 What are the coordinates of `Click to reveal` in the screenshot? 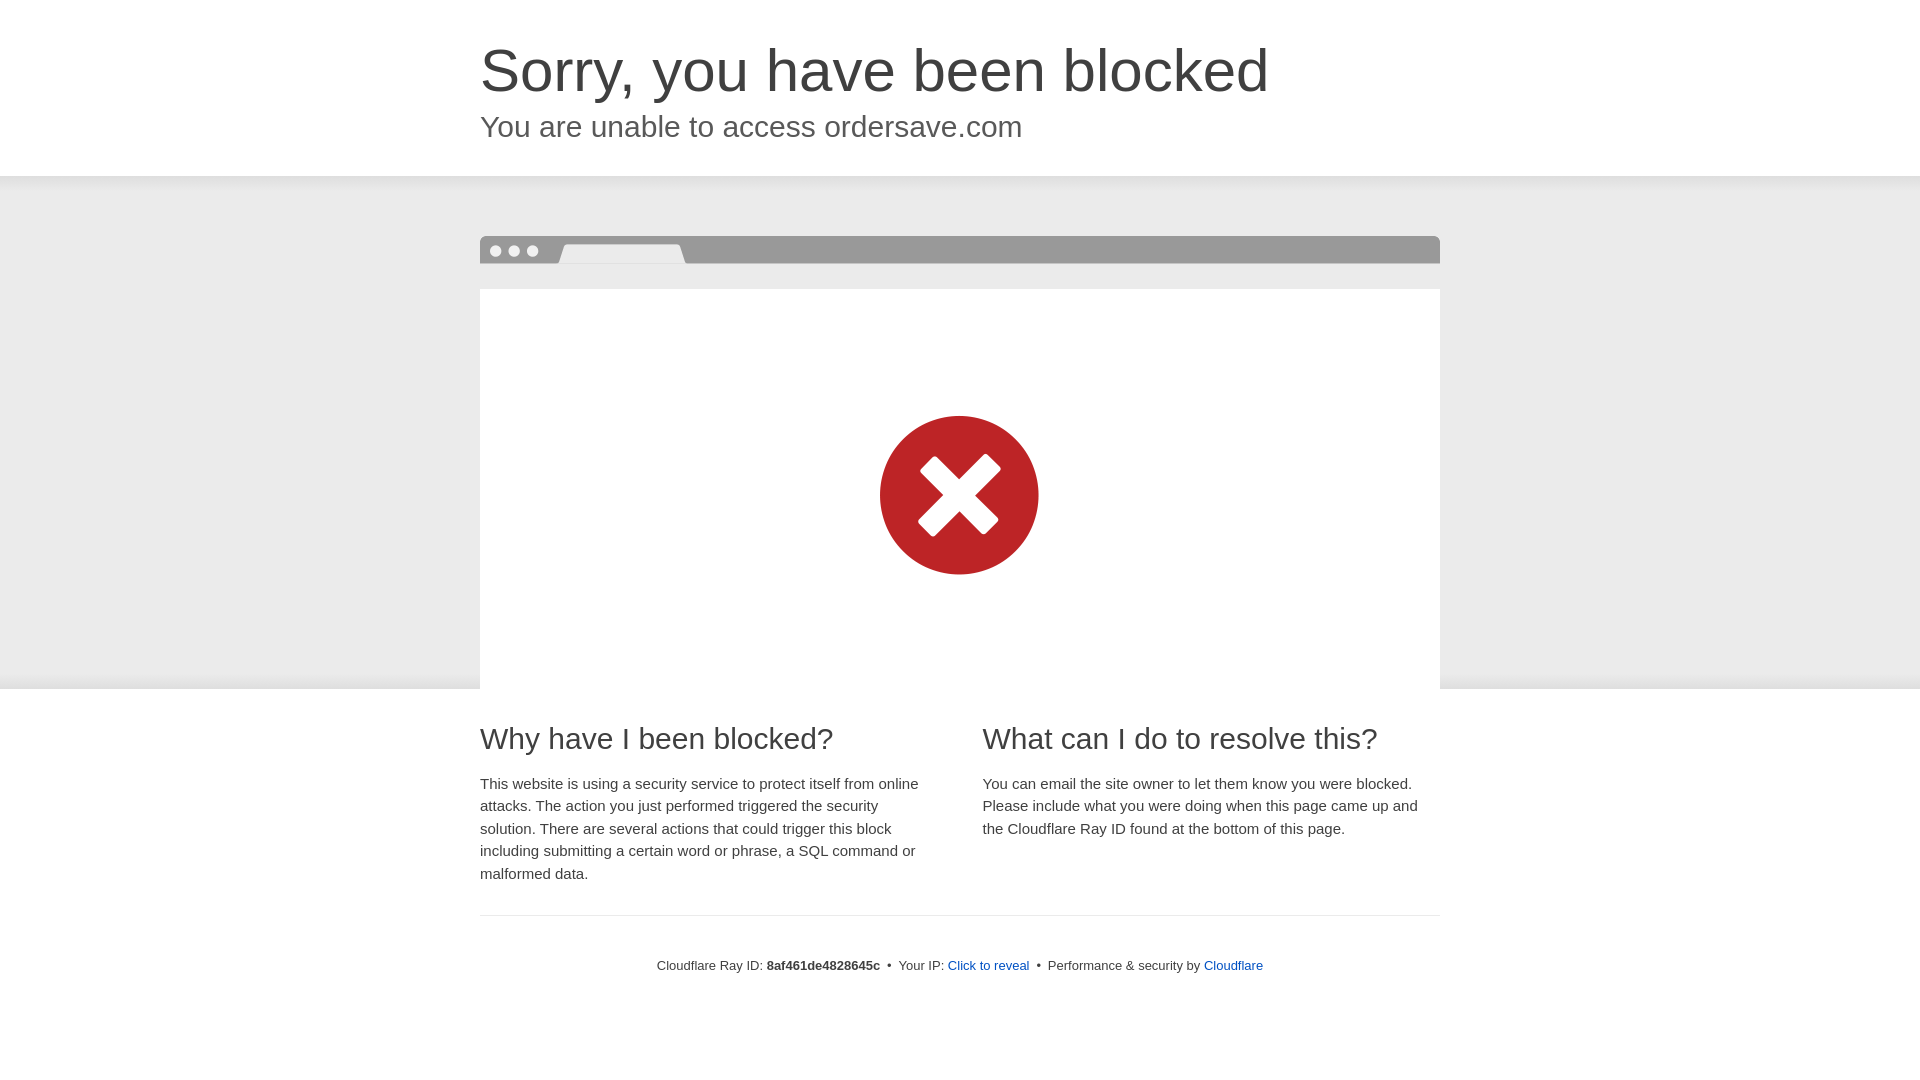 It's located at (988, 966).